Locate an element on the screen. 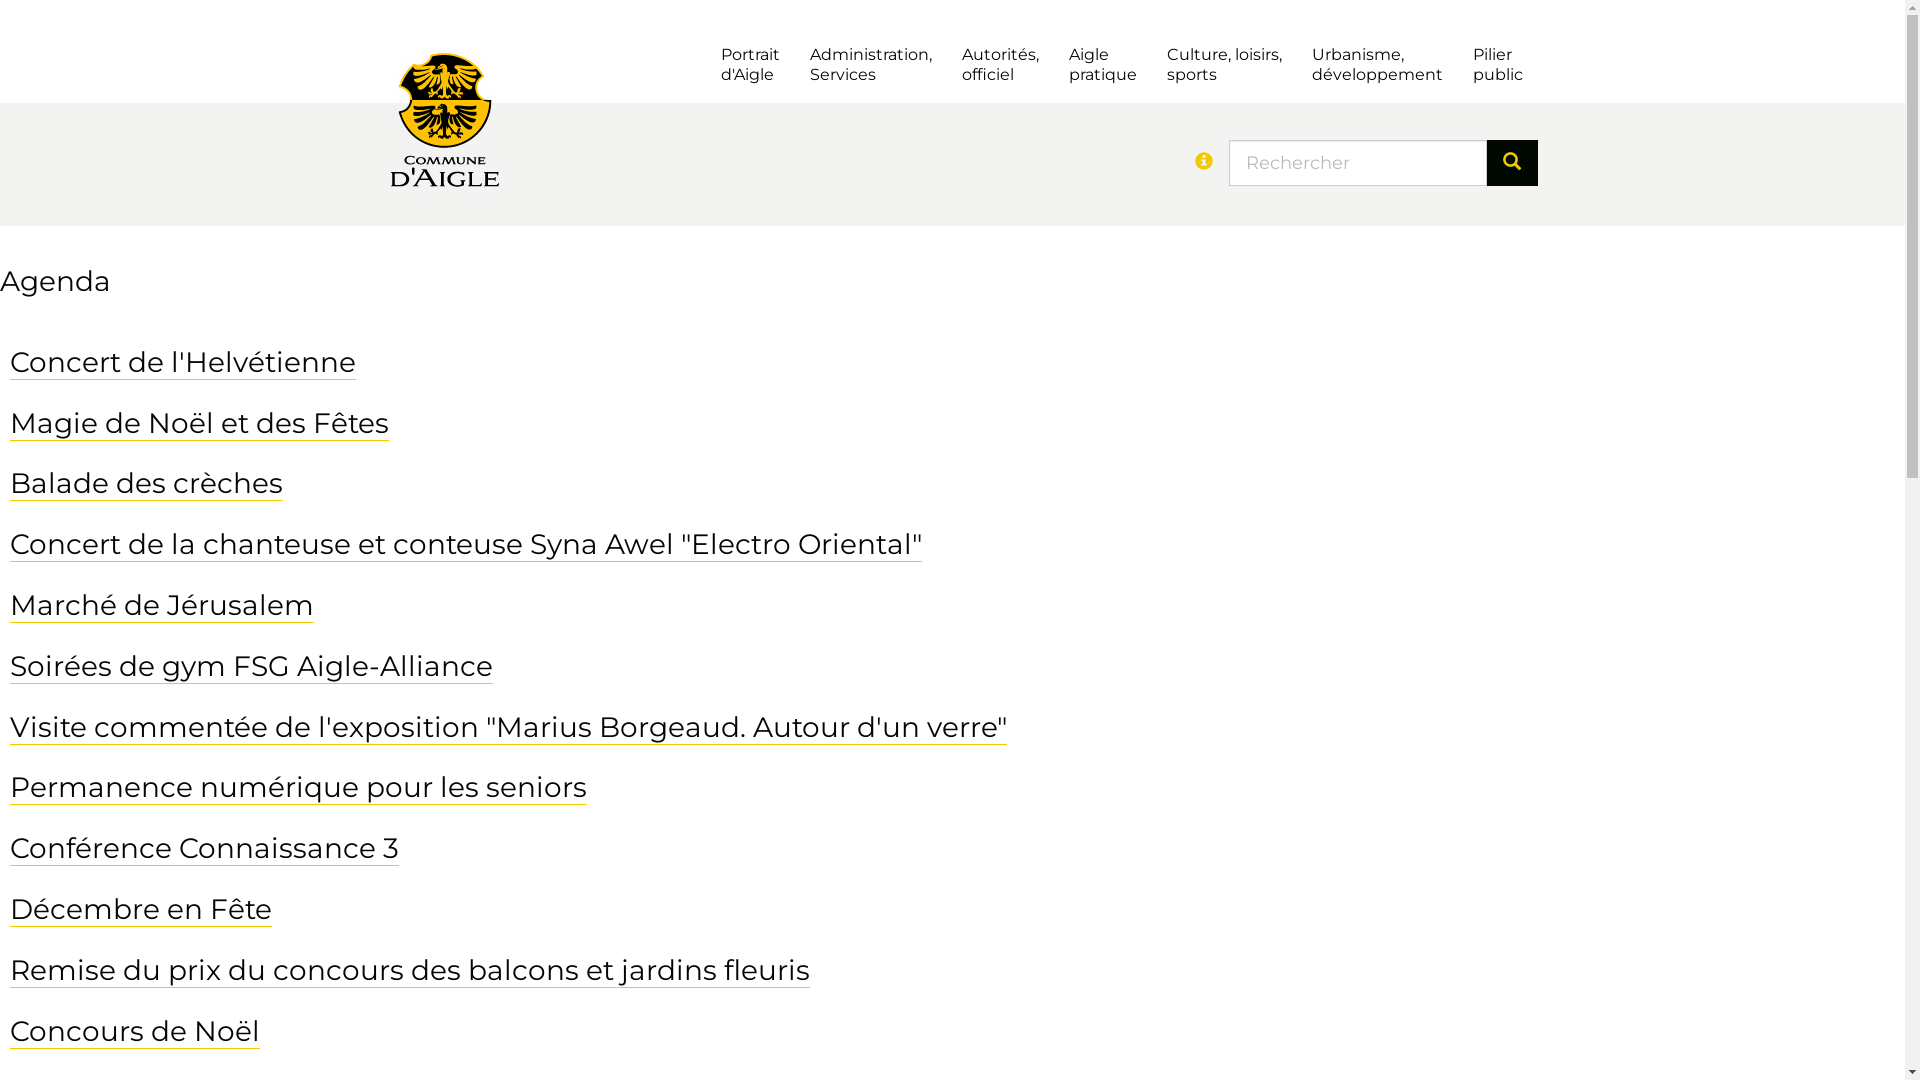 Image resolution: width=1920 pixels, height=1080 pixels. Remise du prix du concours des balcons et jardins fleuris is located at coordinates (410, 970).